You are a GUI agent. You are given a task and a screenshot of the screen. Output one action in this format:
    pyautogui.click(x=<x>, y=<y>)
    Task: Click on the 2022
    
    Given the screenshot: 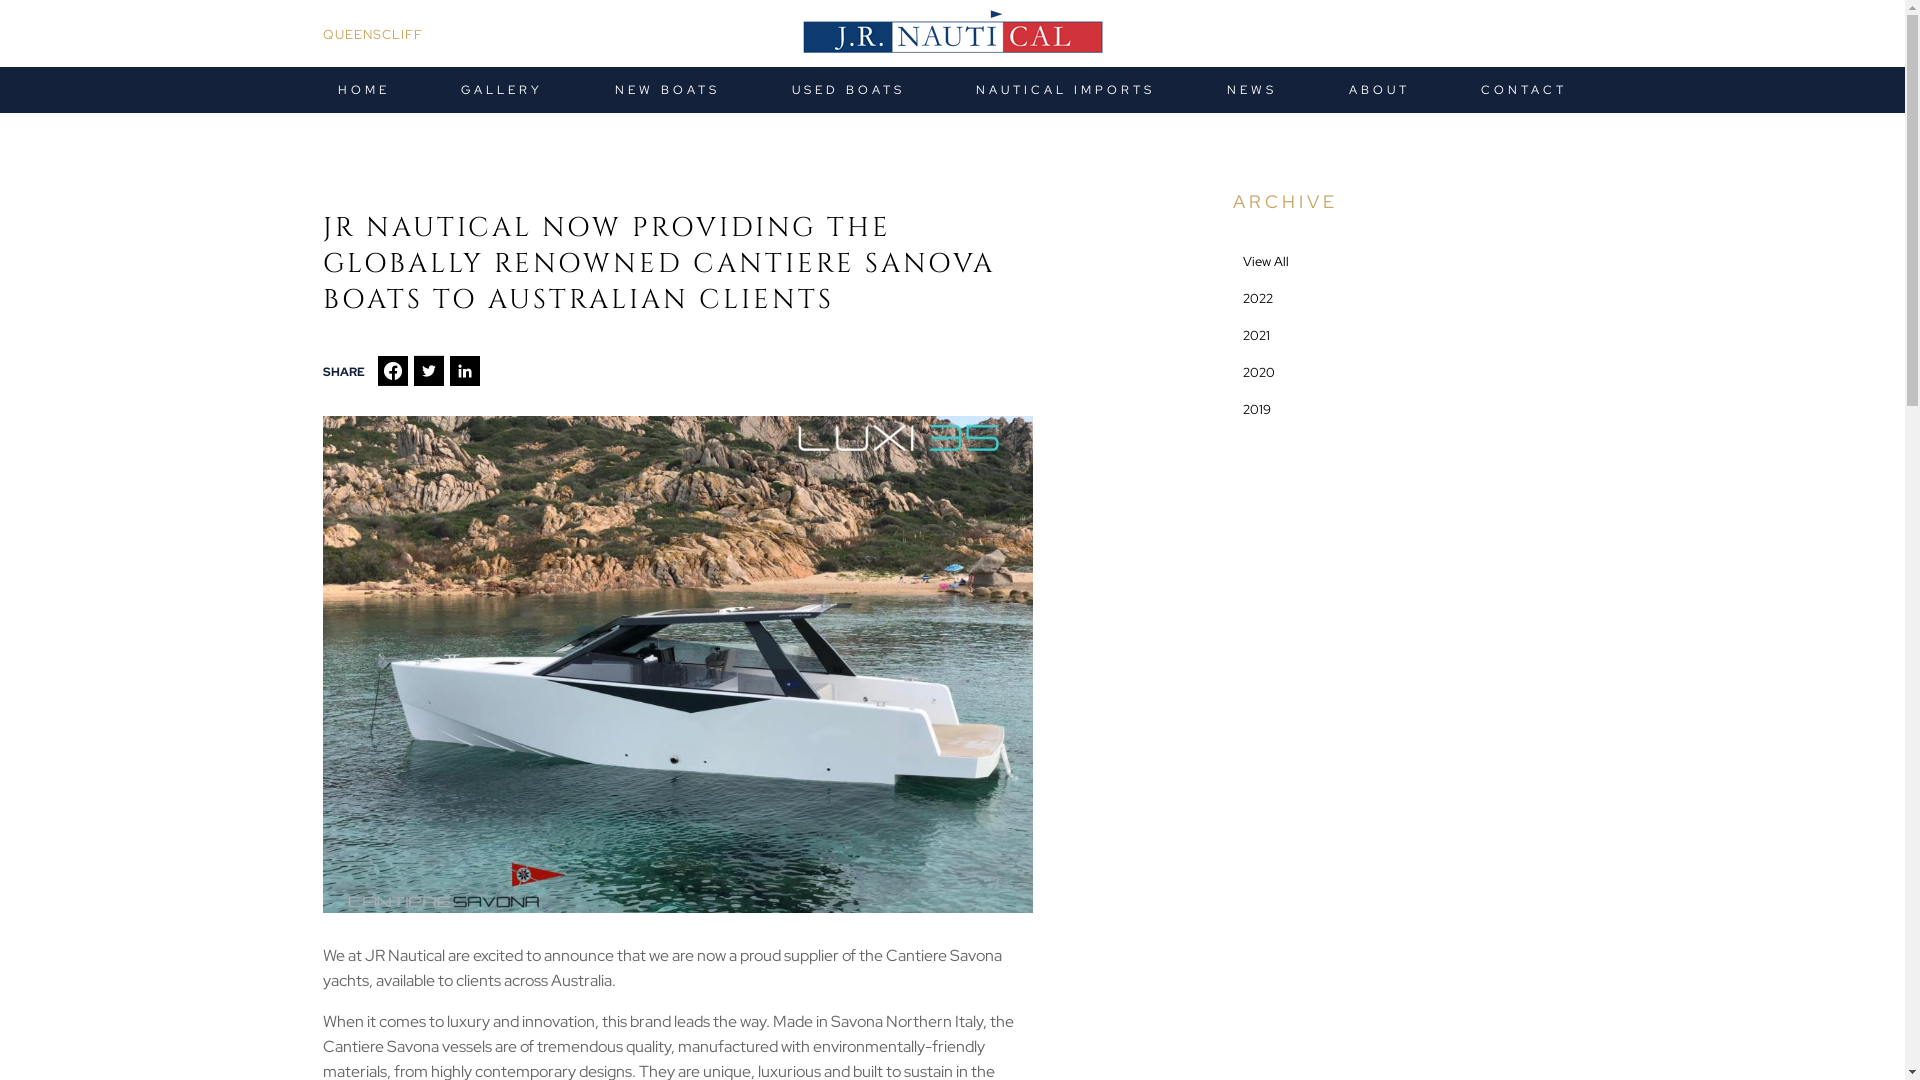 What is the action you would take?
    pyautogui.click(x=1407, y=298)
    